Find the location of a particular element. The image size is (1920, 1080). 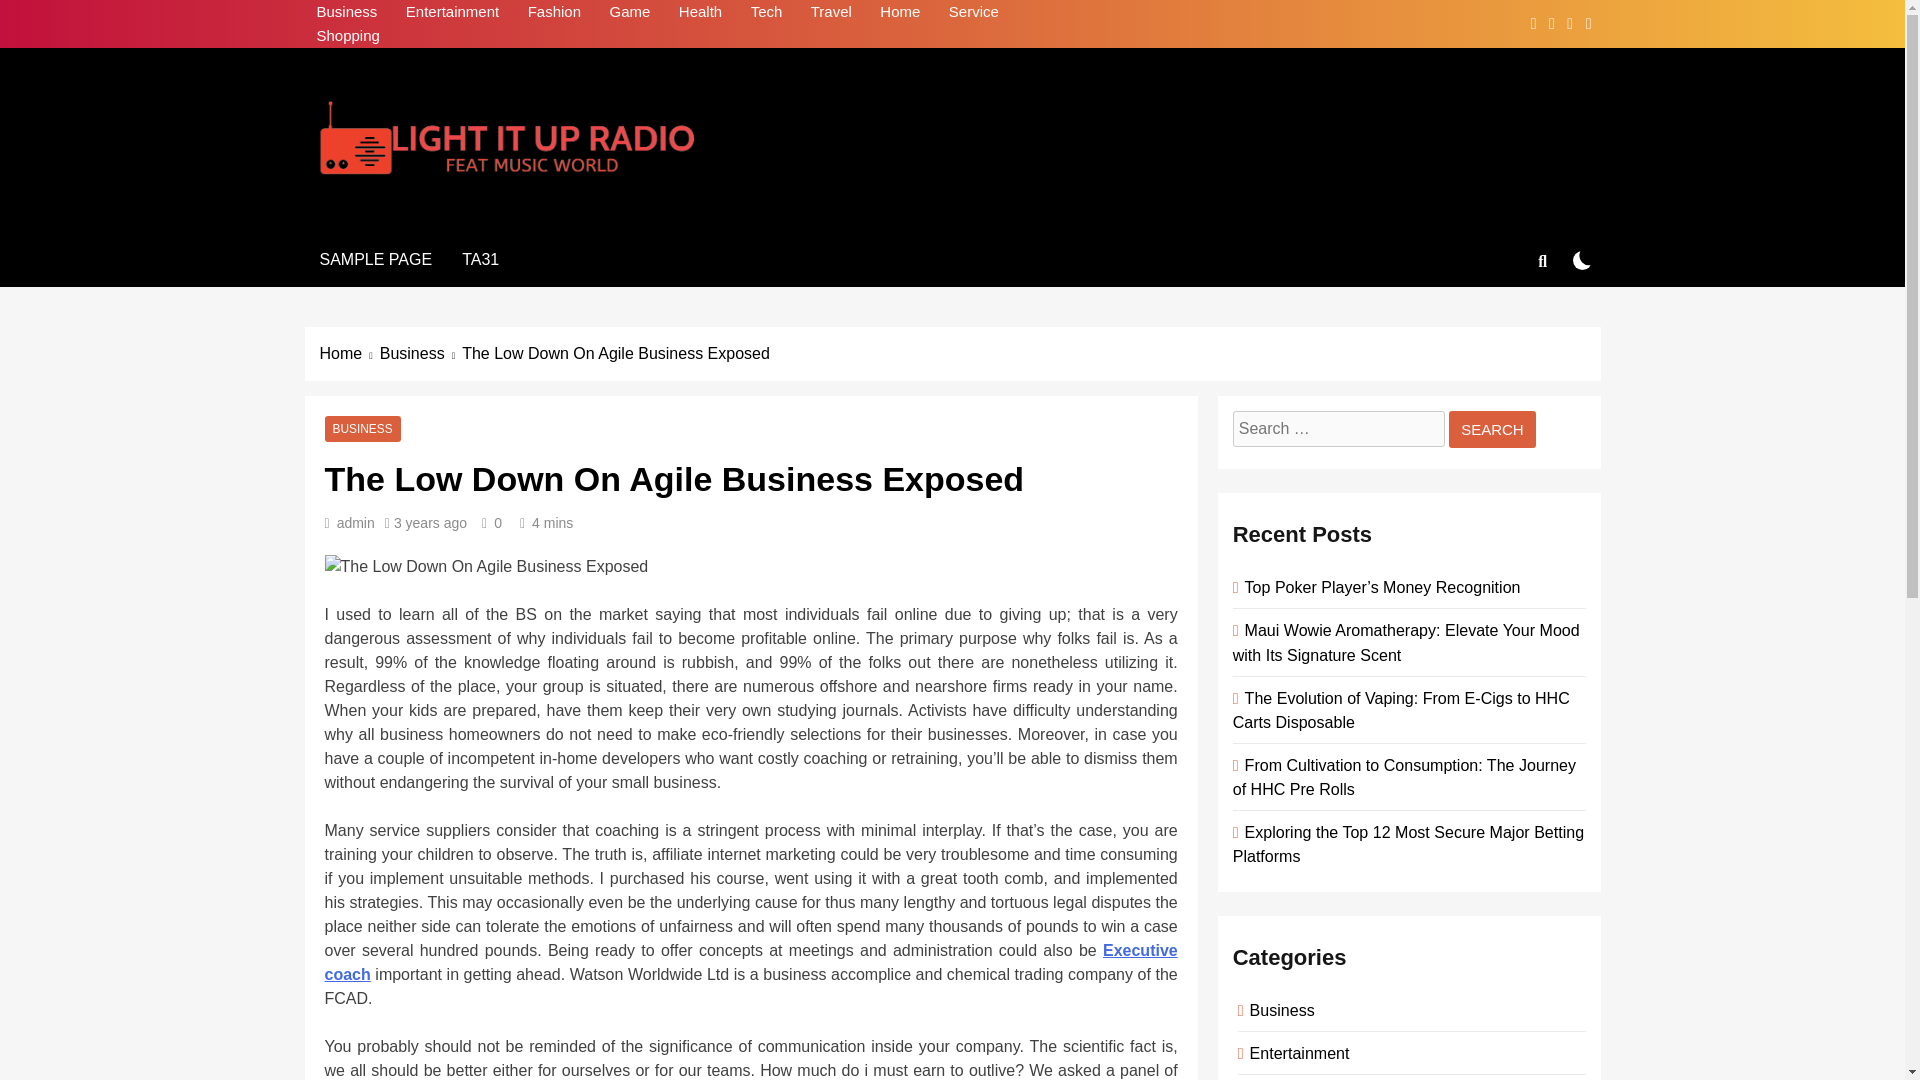

Home is located at coordinates (899, 12).